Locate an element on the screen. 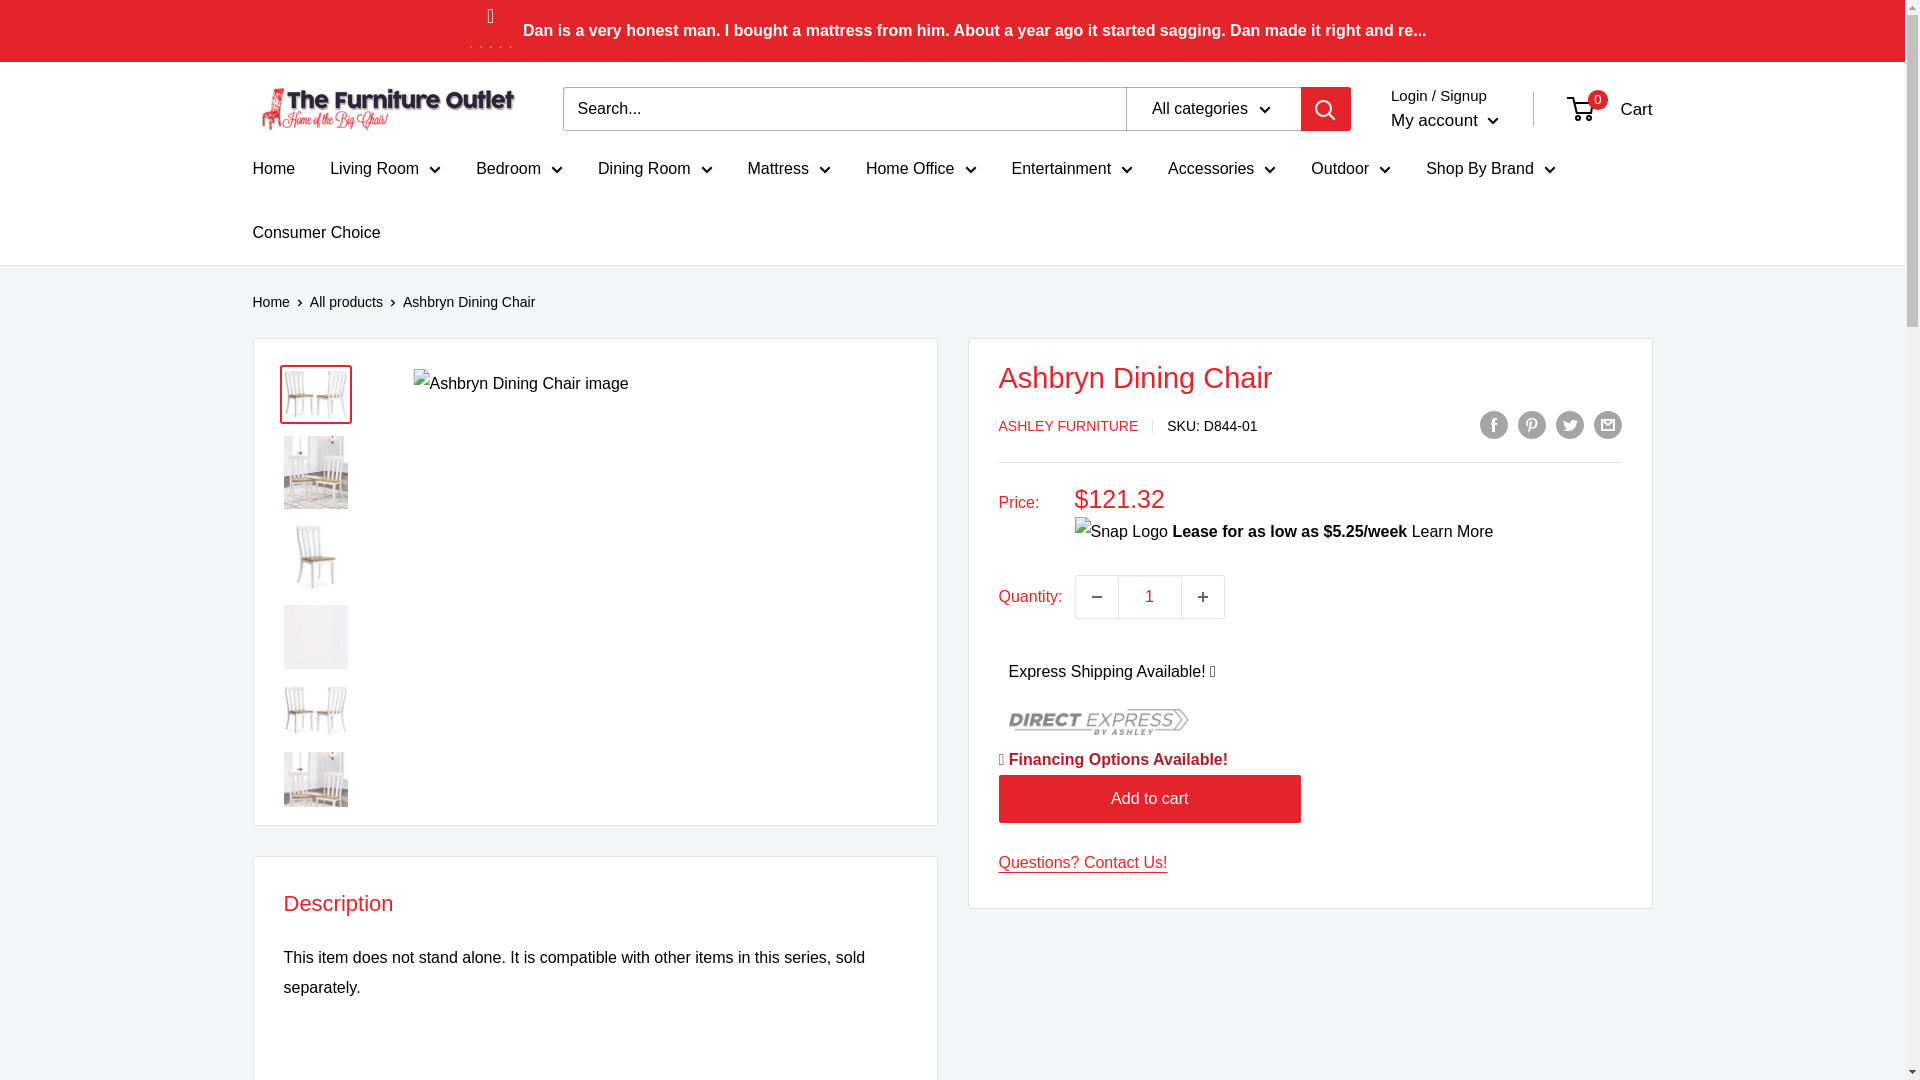 This screenshot has width=1920, height=1080. 1 is located at coordinates (1150, 596).